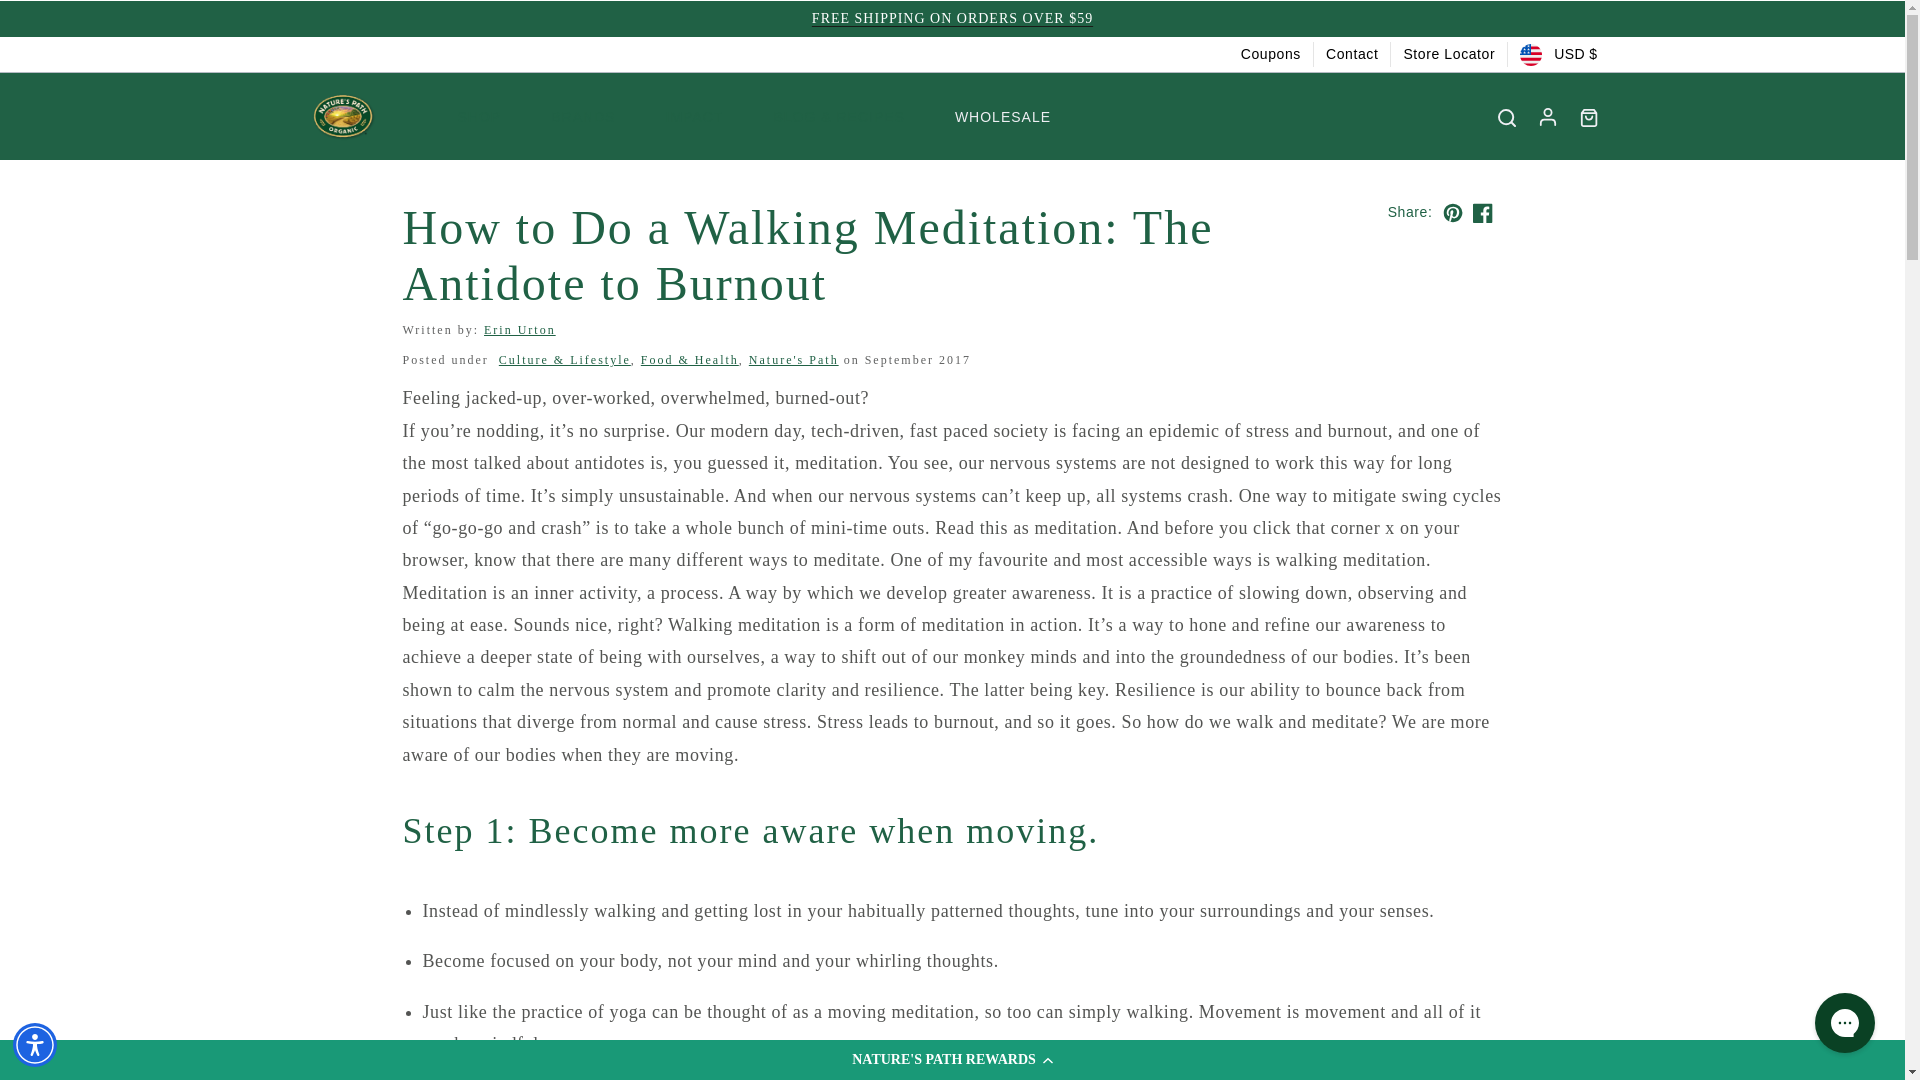 The height and width of the screenshot is (1080, 1920). I want to click on NATURE'S PATH, so click(342, 116).